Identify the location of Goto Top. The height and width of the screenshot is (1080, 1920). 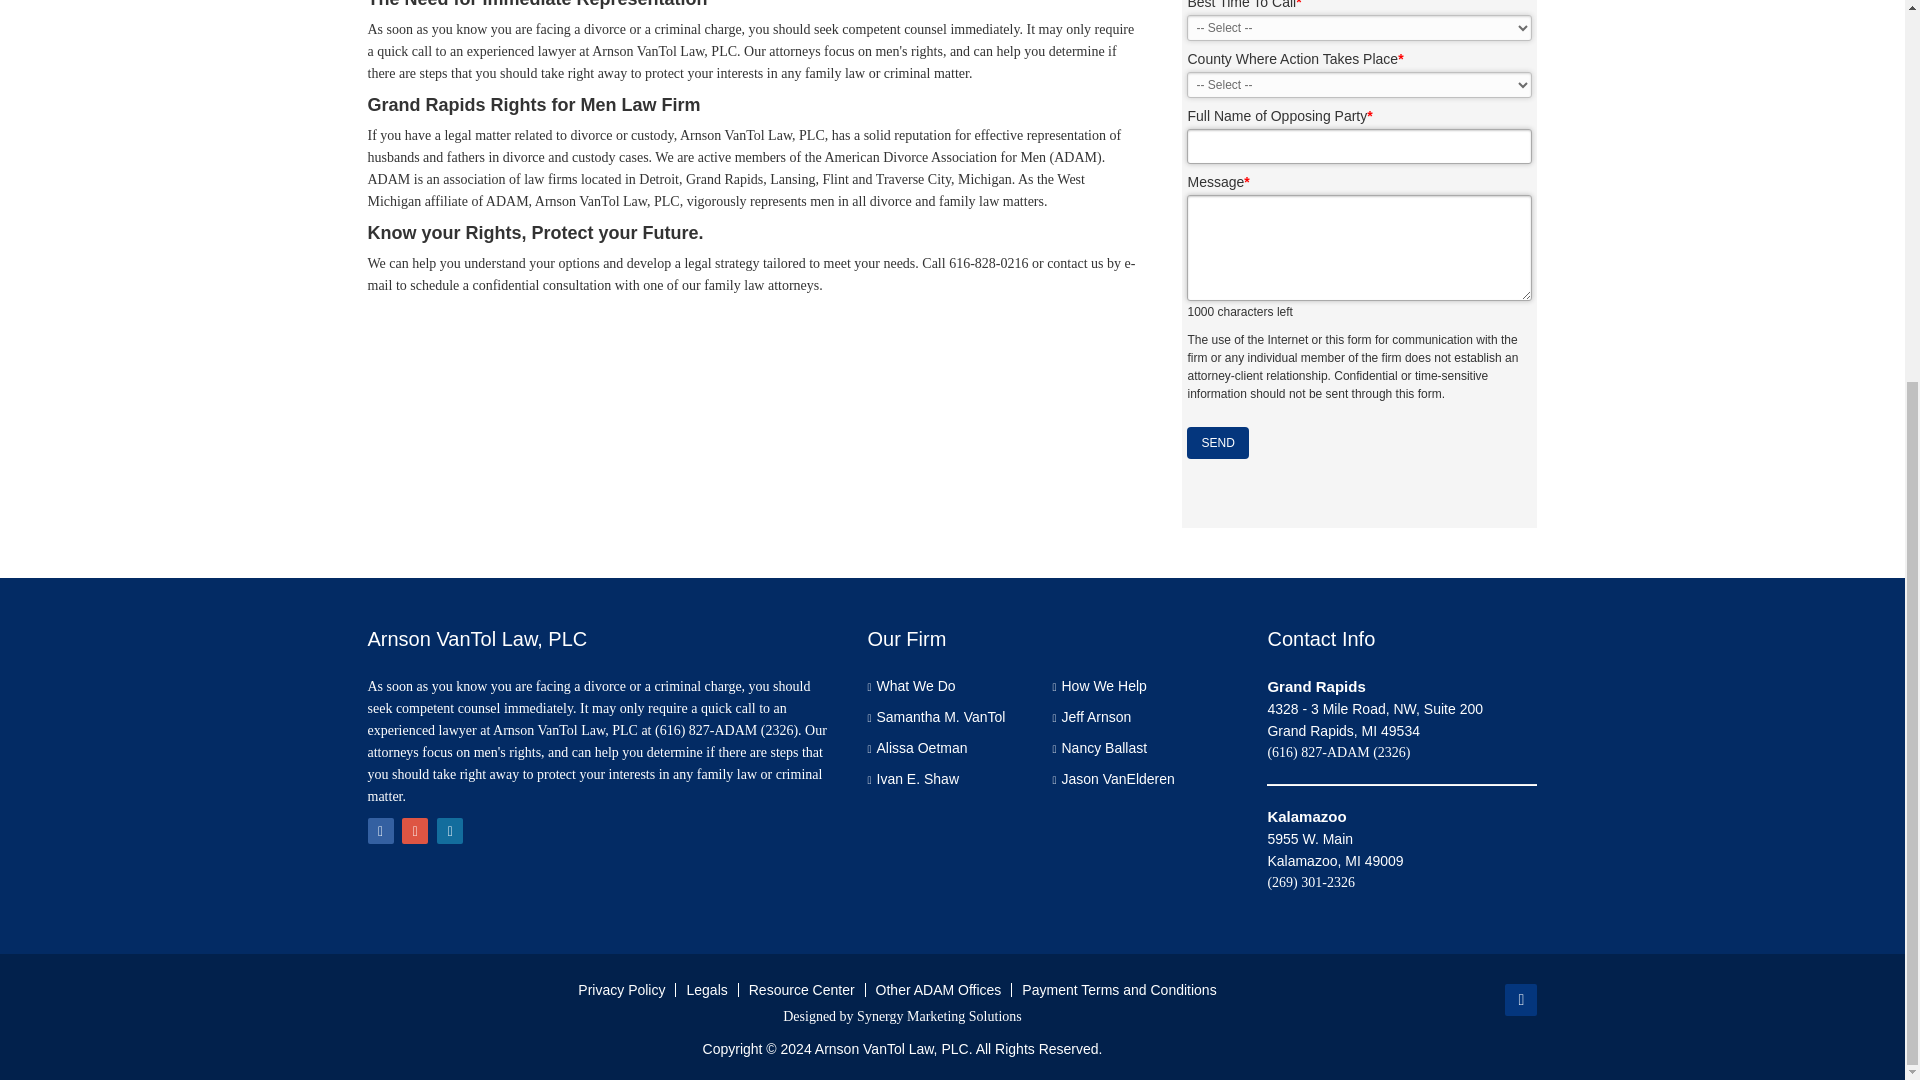
(1521, 1000).